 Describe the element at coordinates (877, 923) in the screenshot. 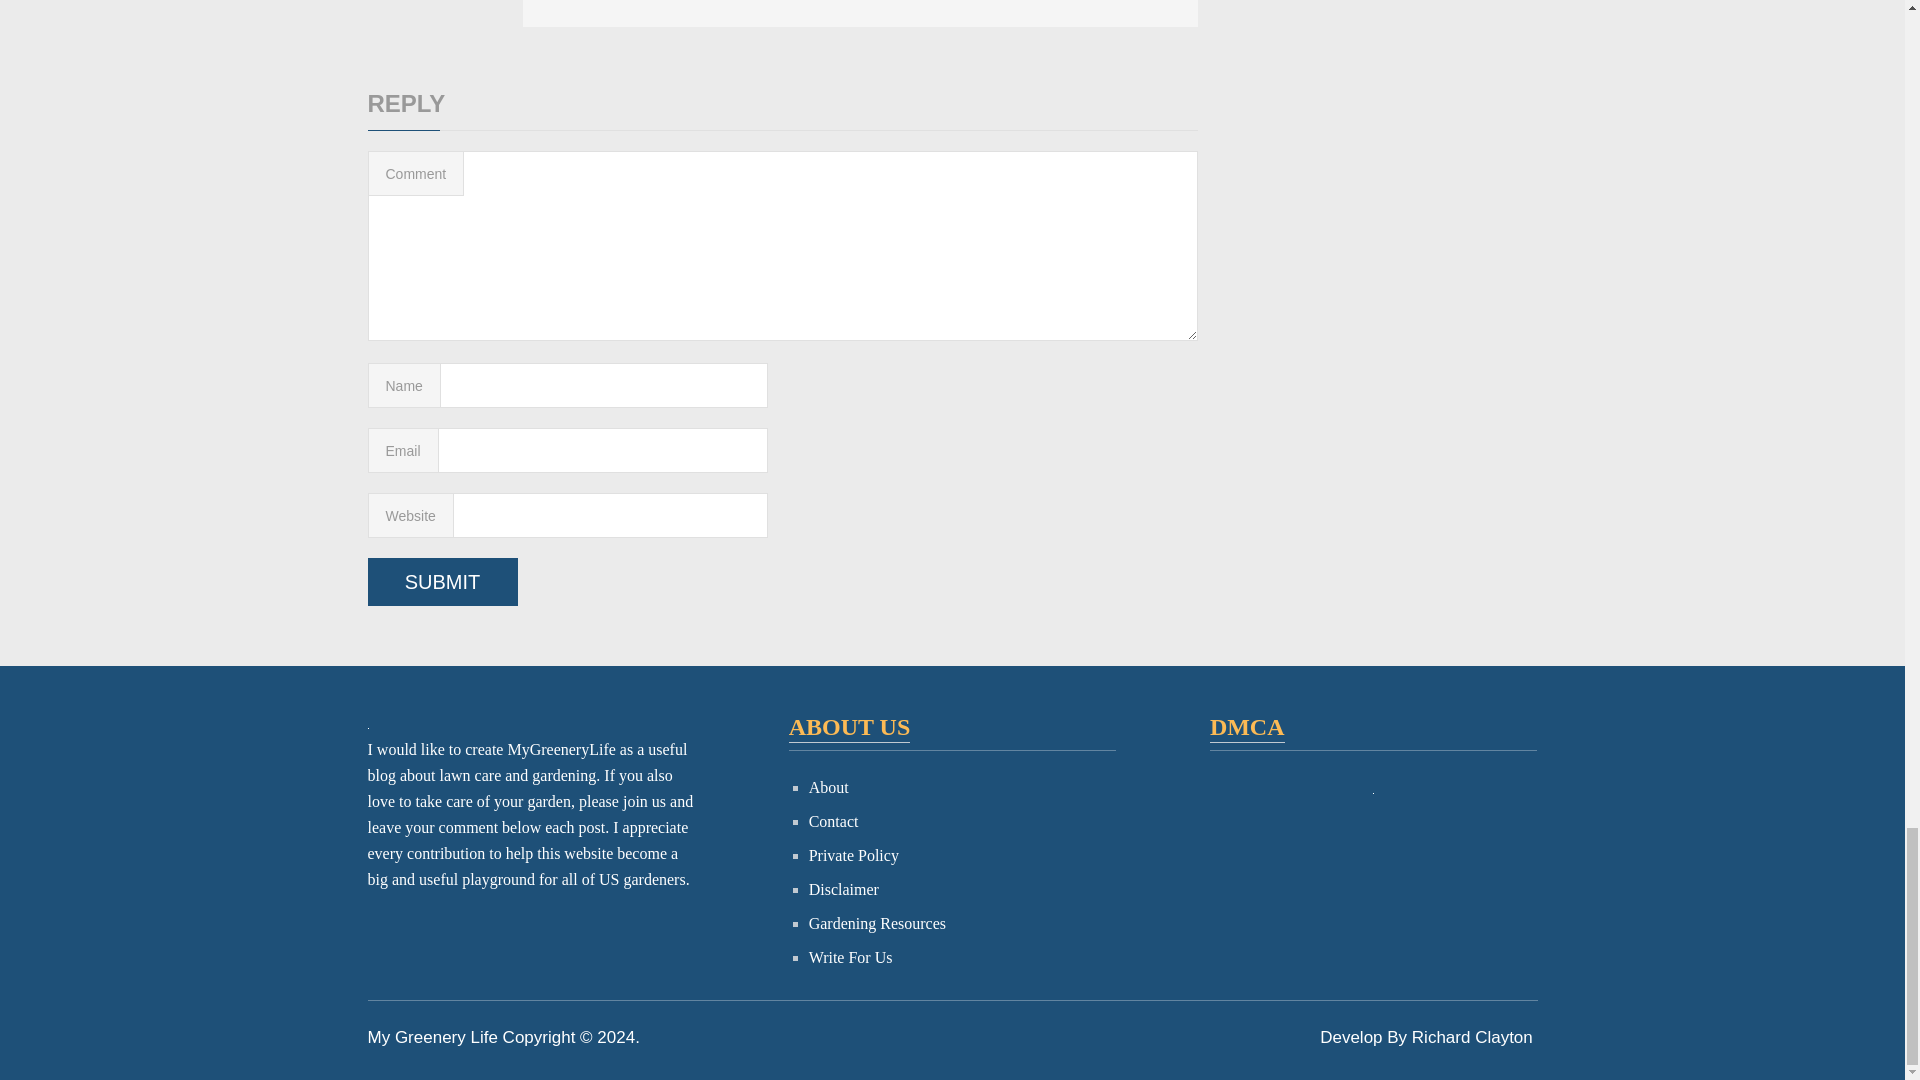

I see `Gardening Resources` at that location.